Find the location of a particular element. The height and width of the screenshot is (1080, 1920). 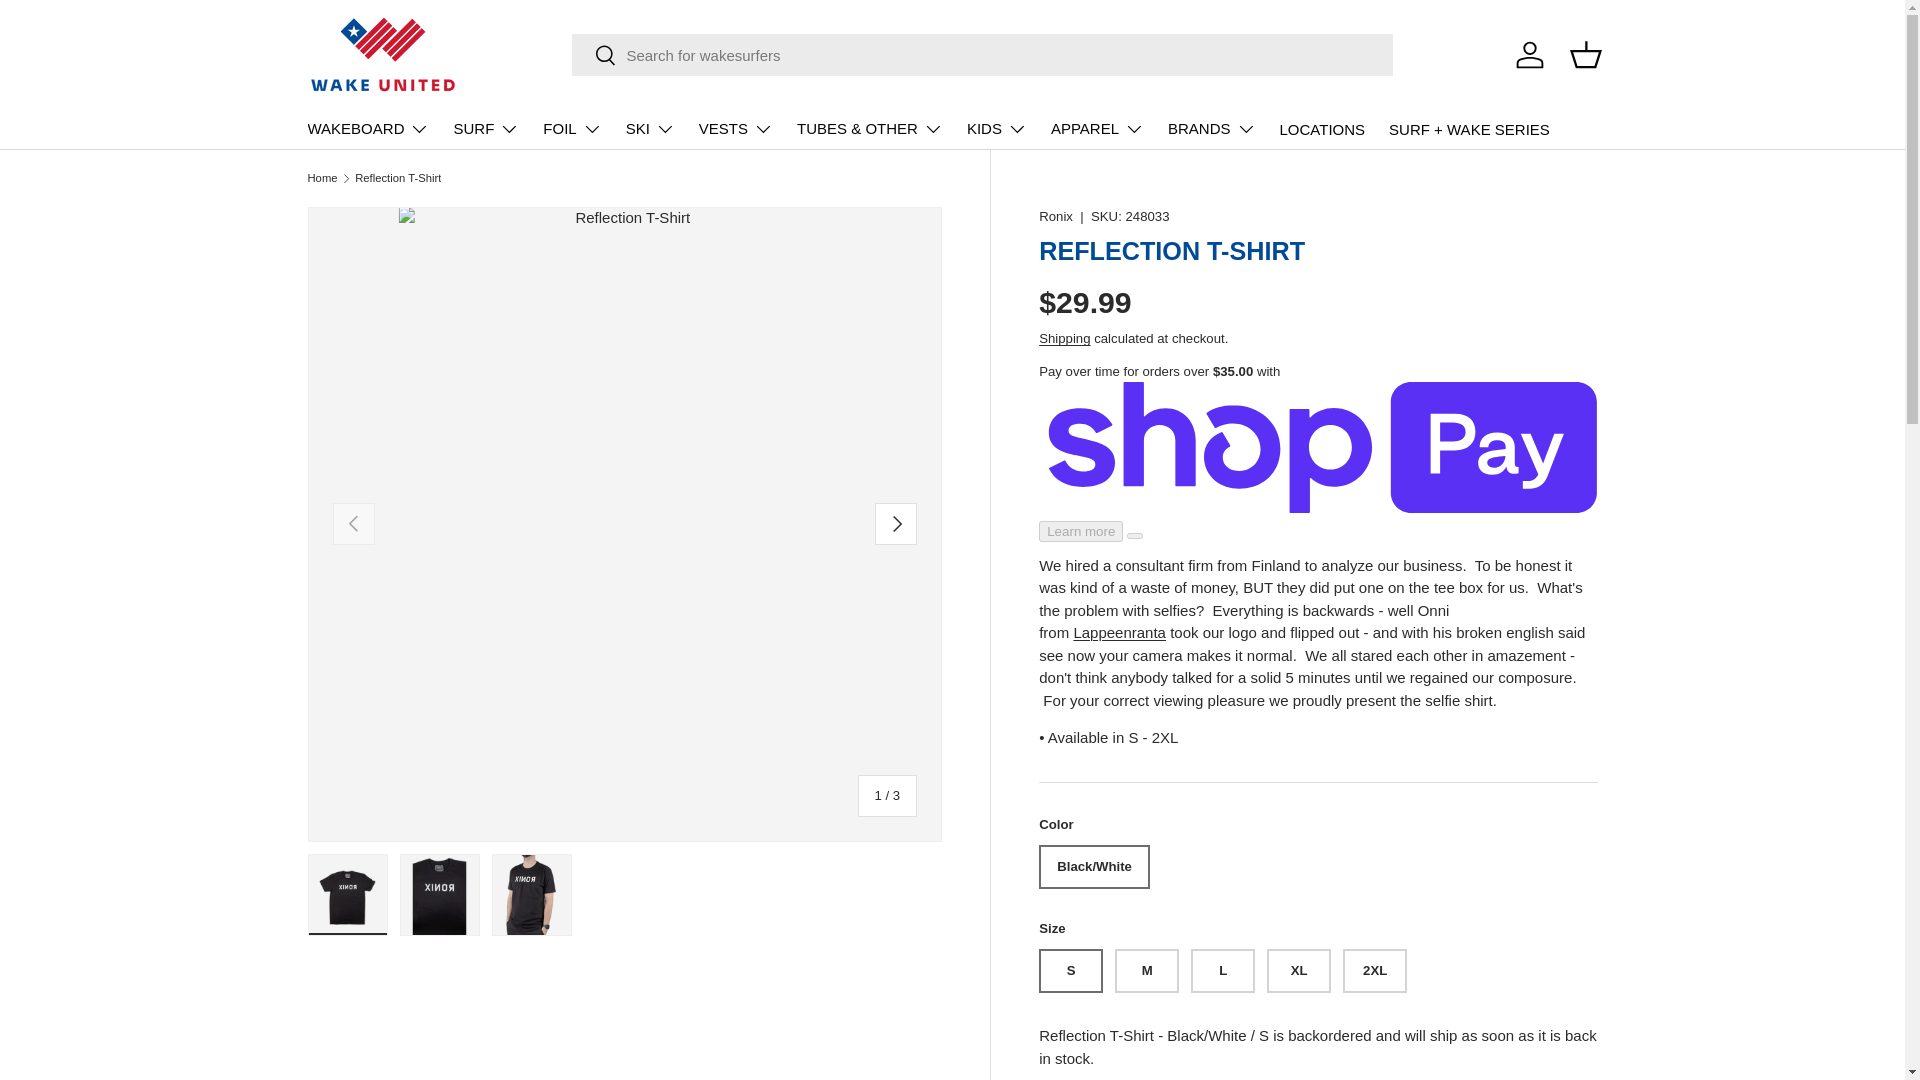

Skip to content is located at coordinates (91, 29).